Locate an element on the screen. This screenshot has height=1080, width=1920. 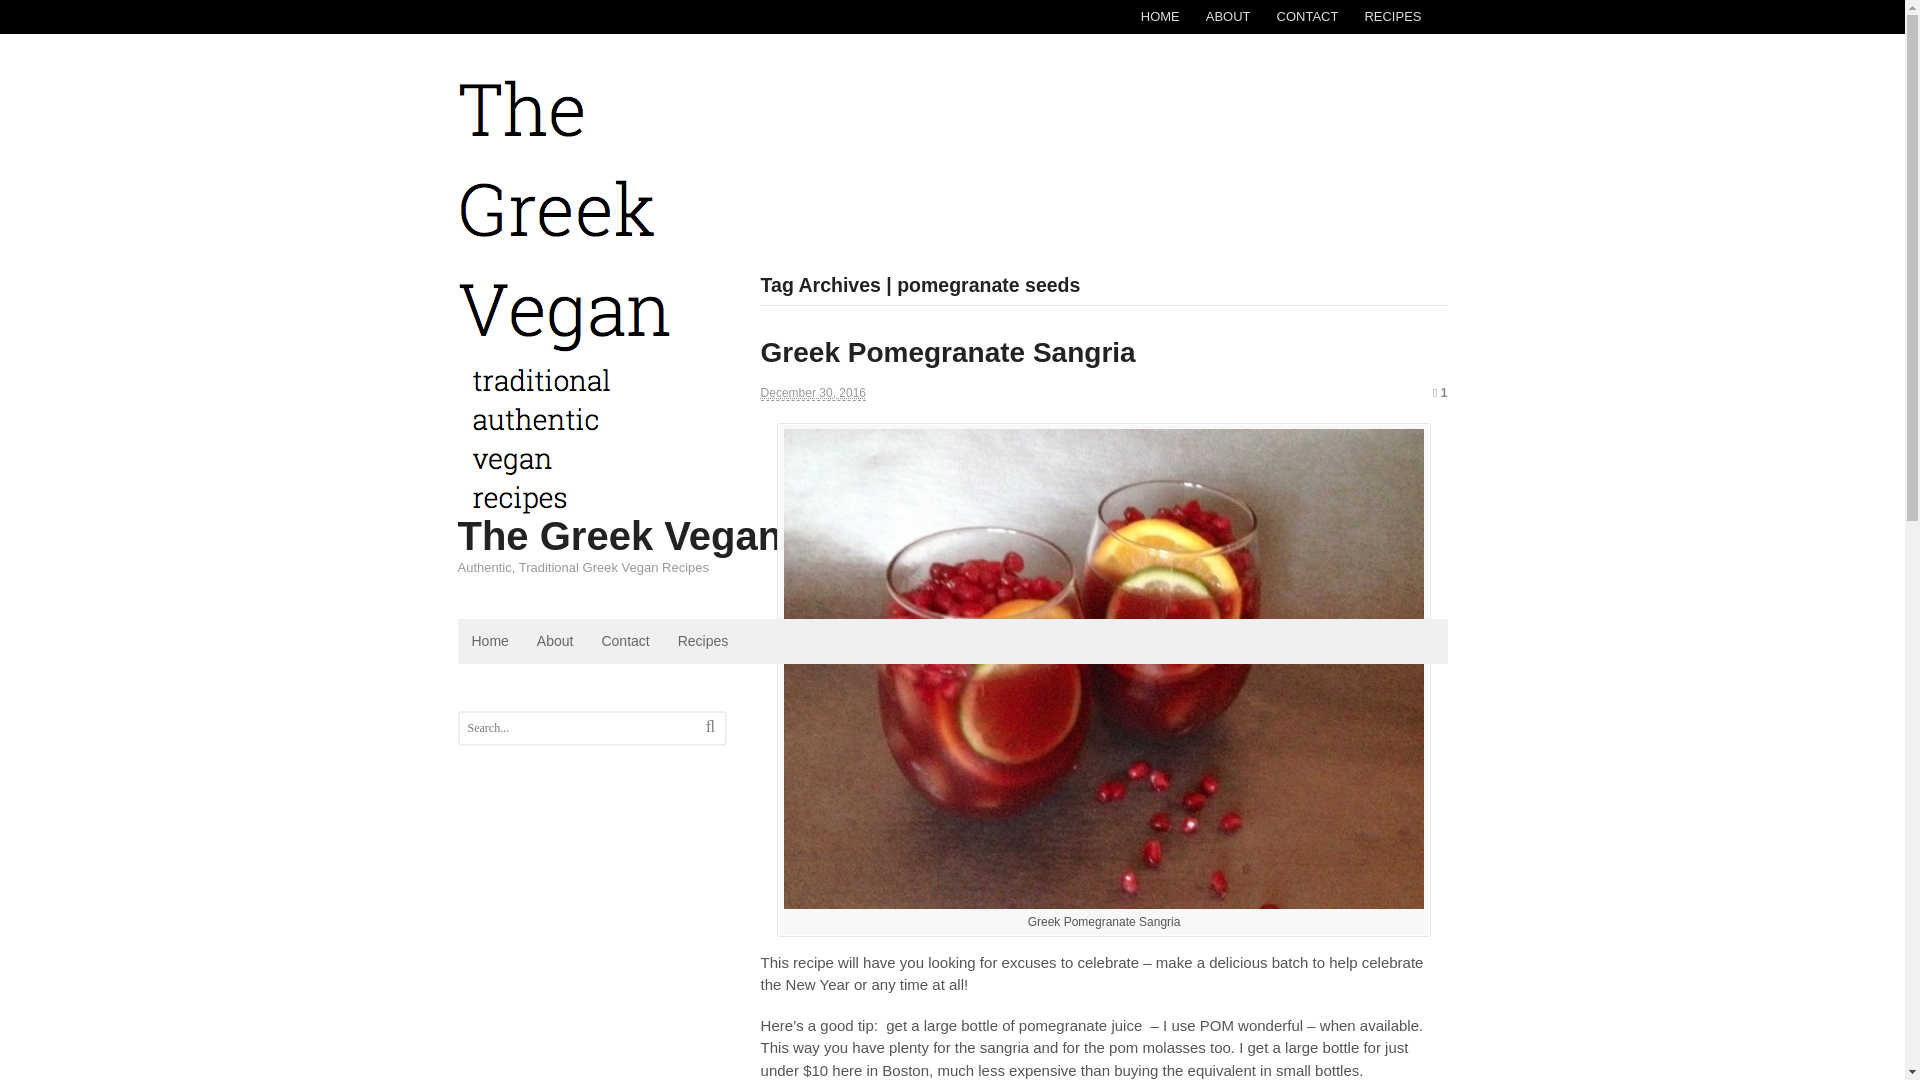
1 is located at coordinates (1440, 392).